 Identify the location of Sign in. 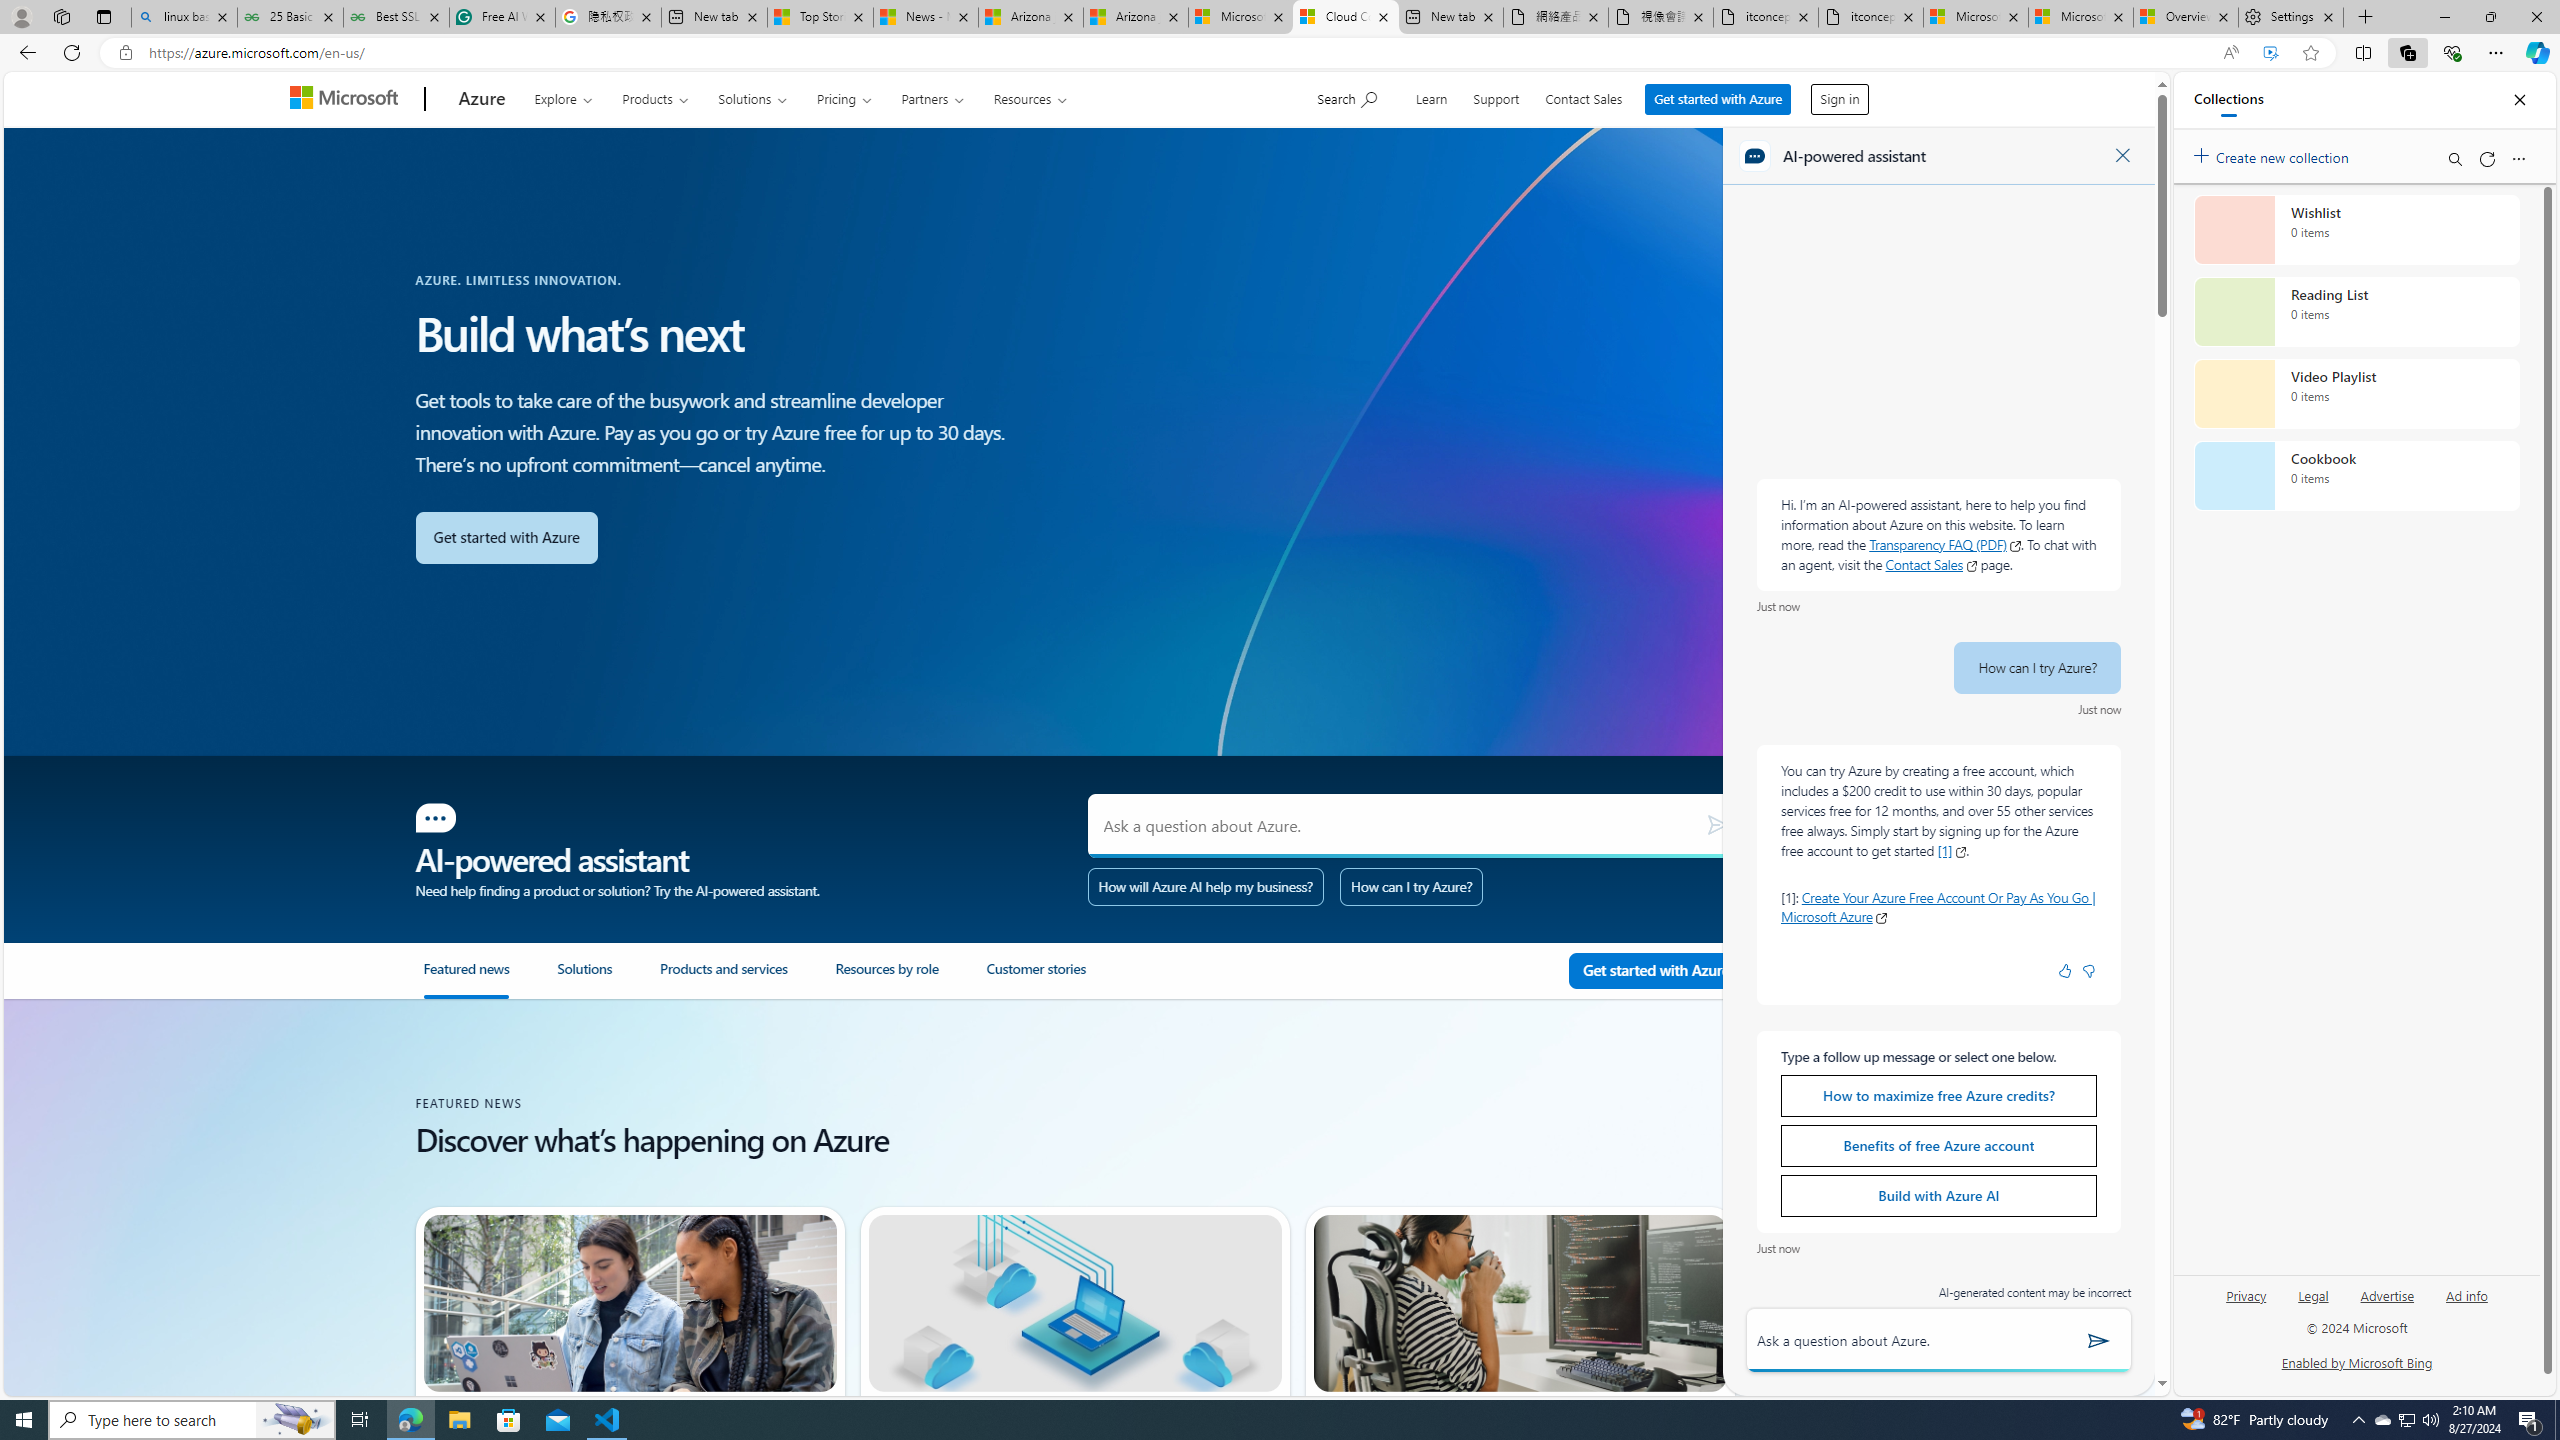
(1838, 99).